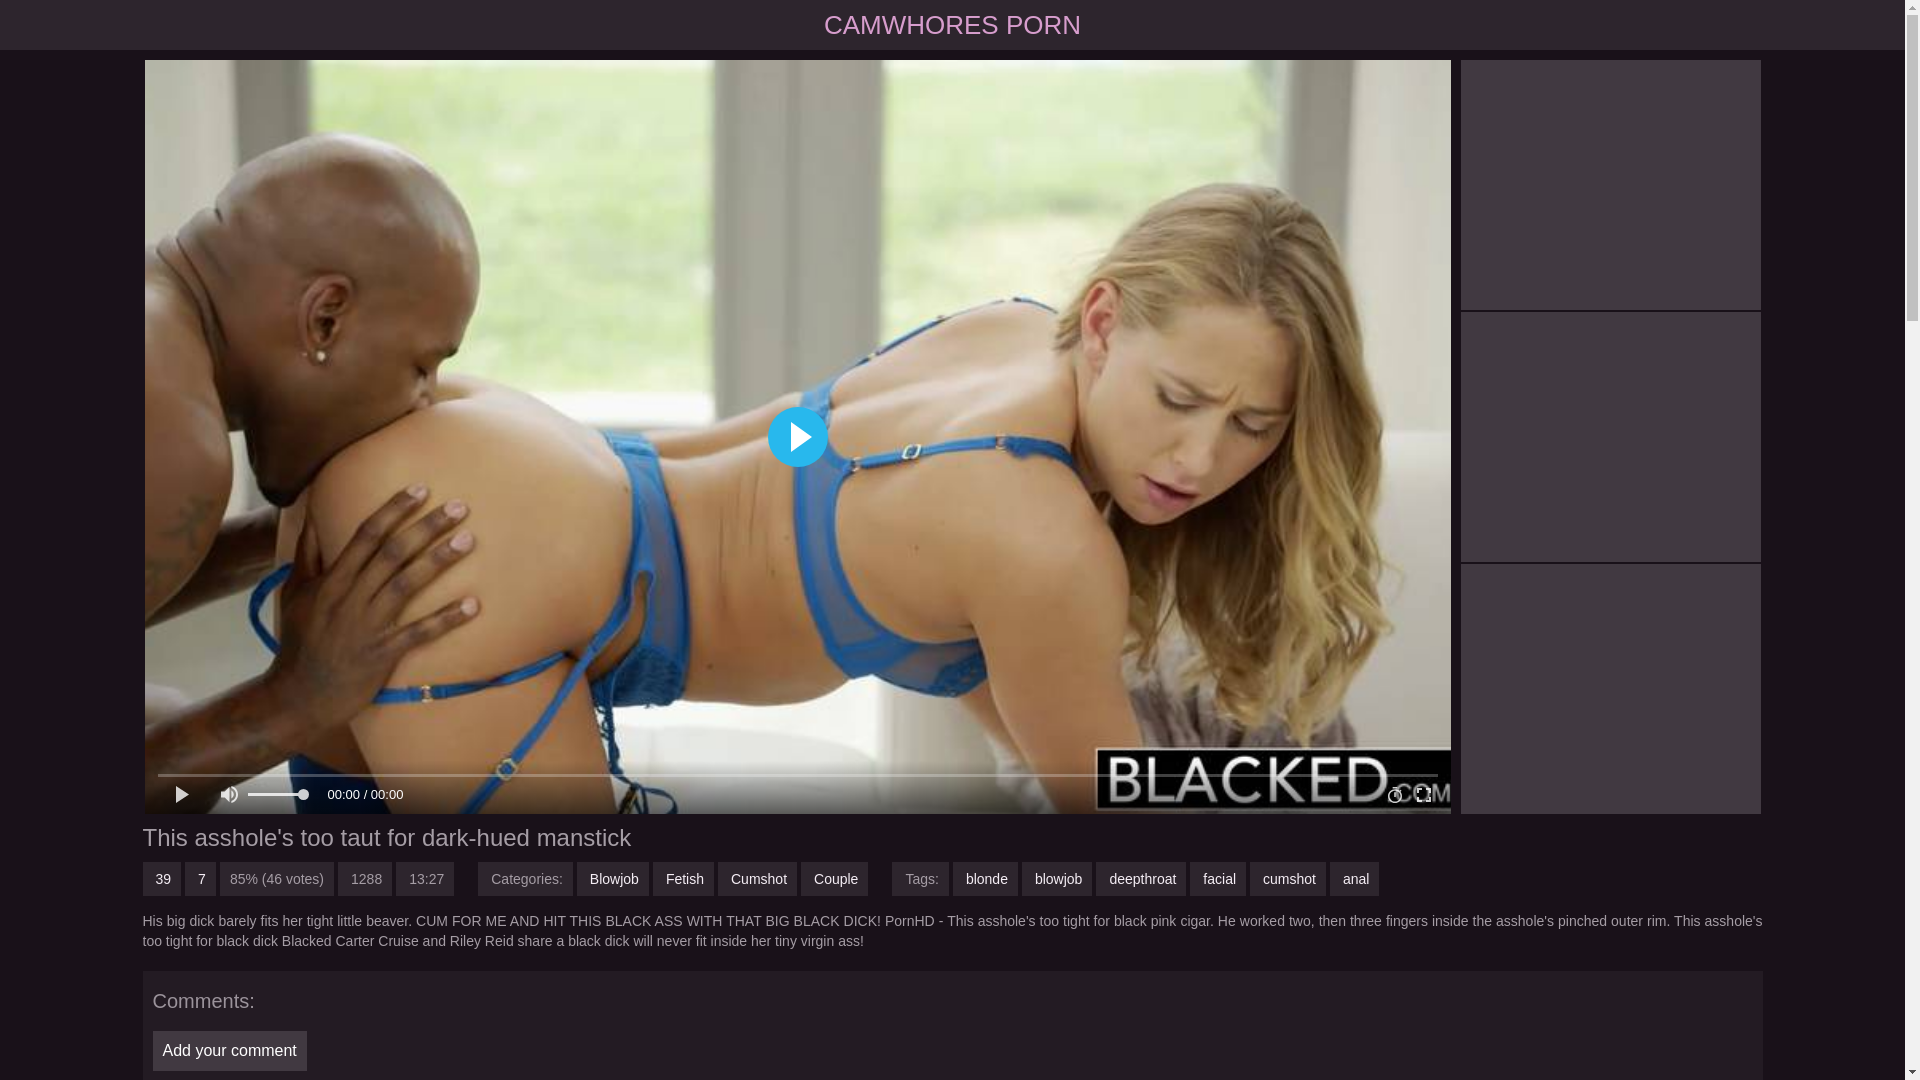 This screenshot has height=1080, width=1920. Describe the element at coordinates (1141, 878) in the screenshot. I see `deepthroat` at that location.